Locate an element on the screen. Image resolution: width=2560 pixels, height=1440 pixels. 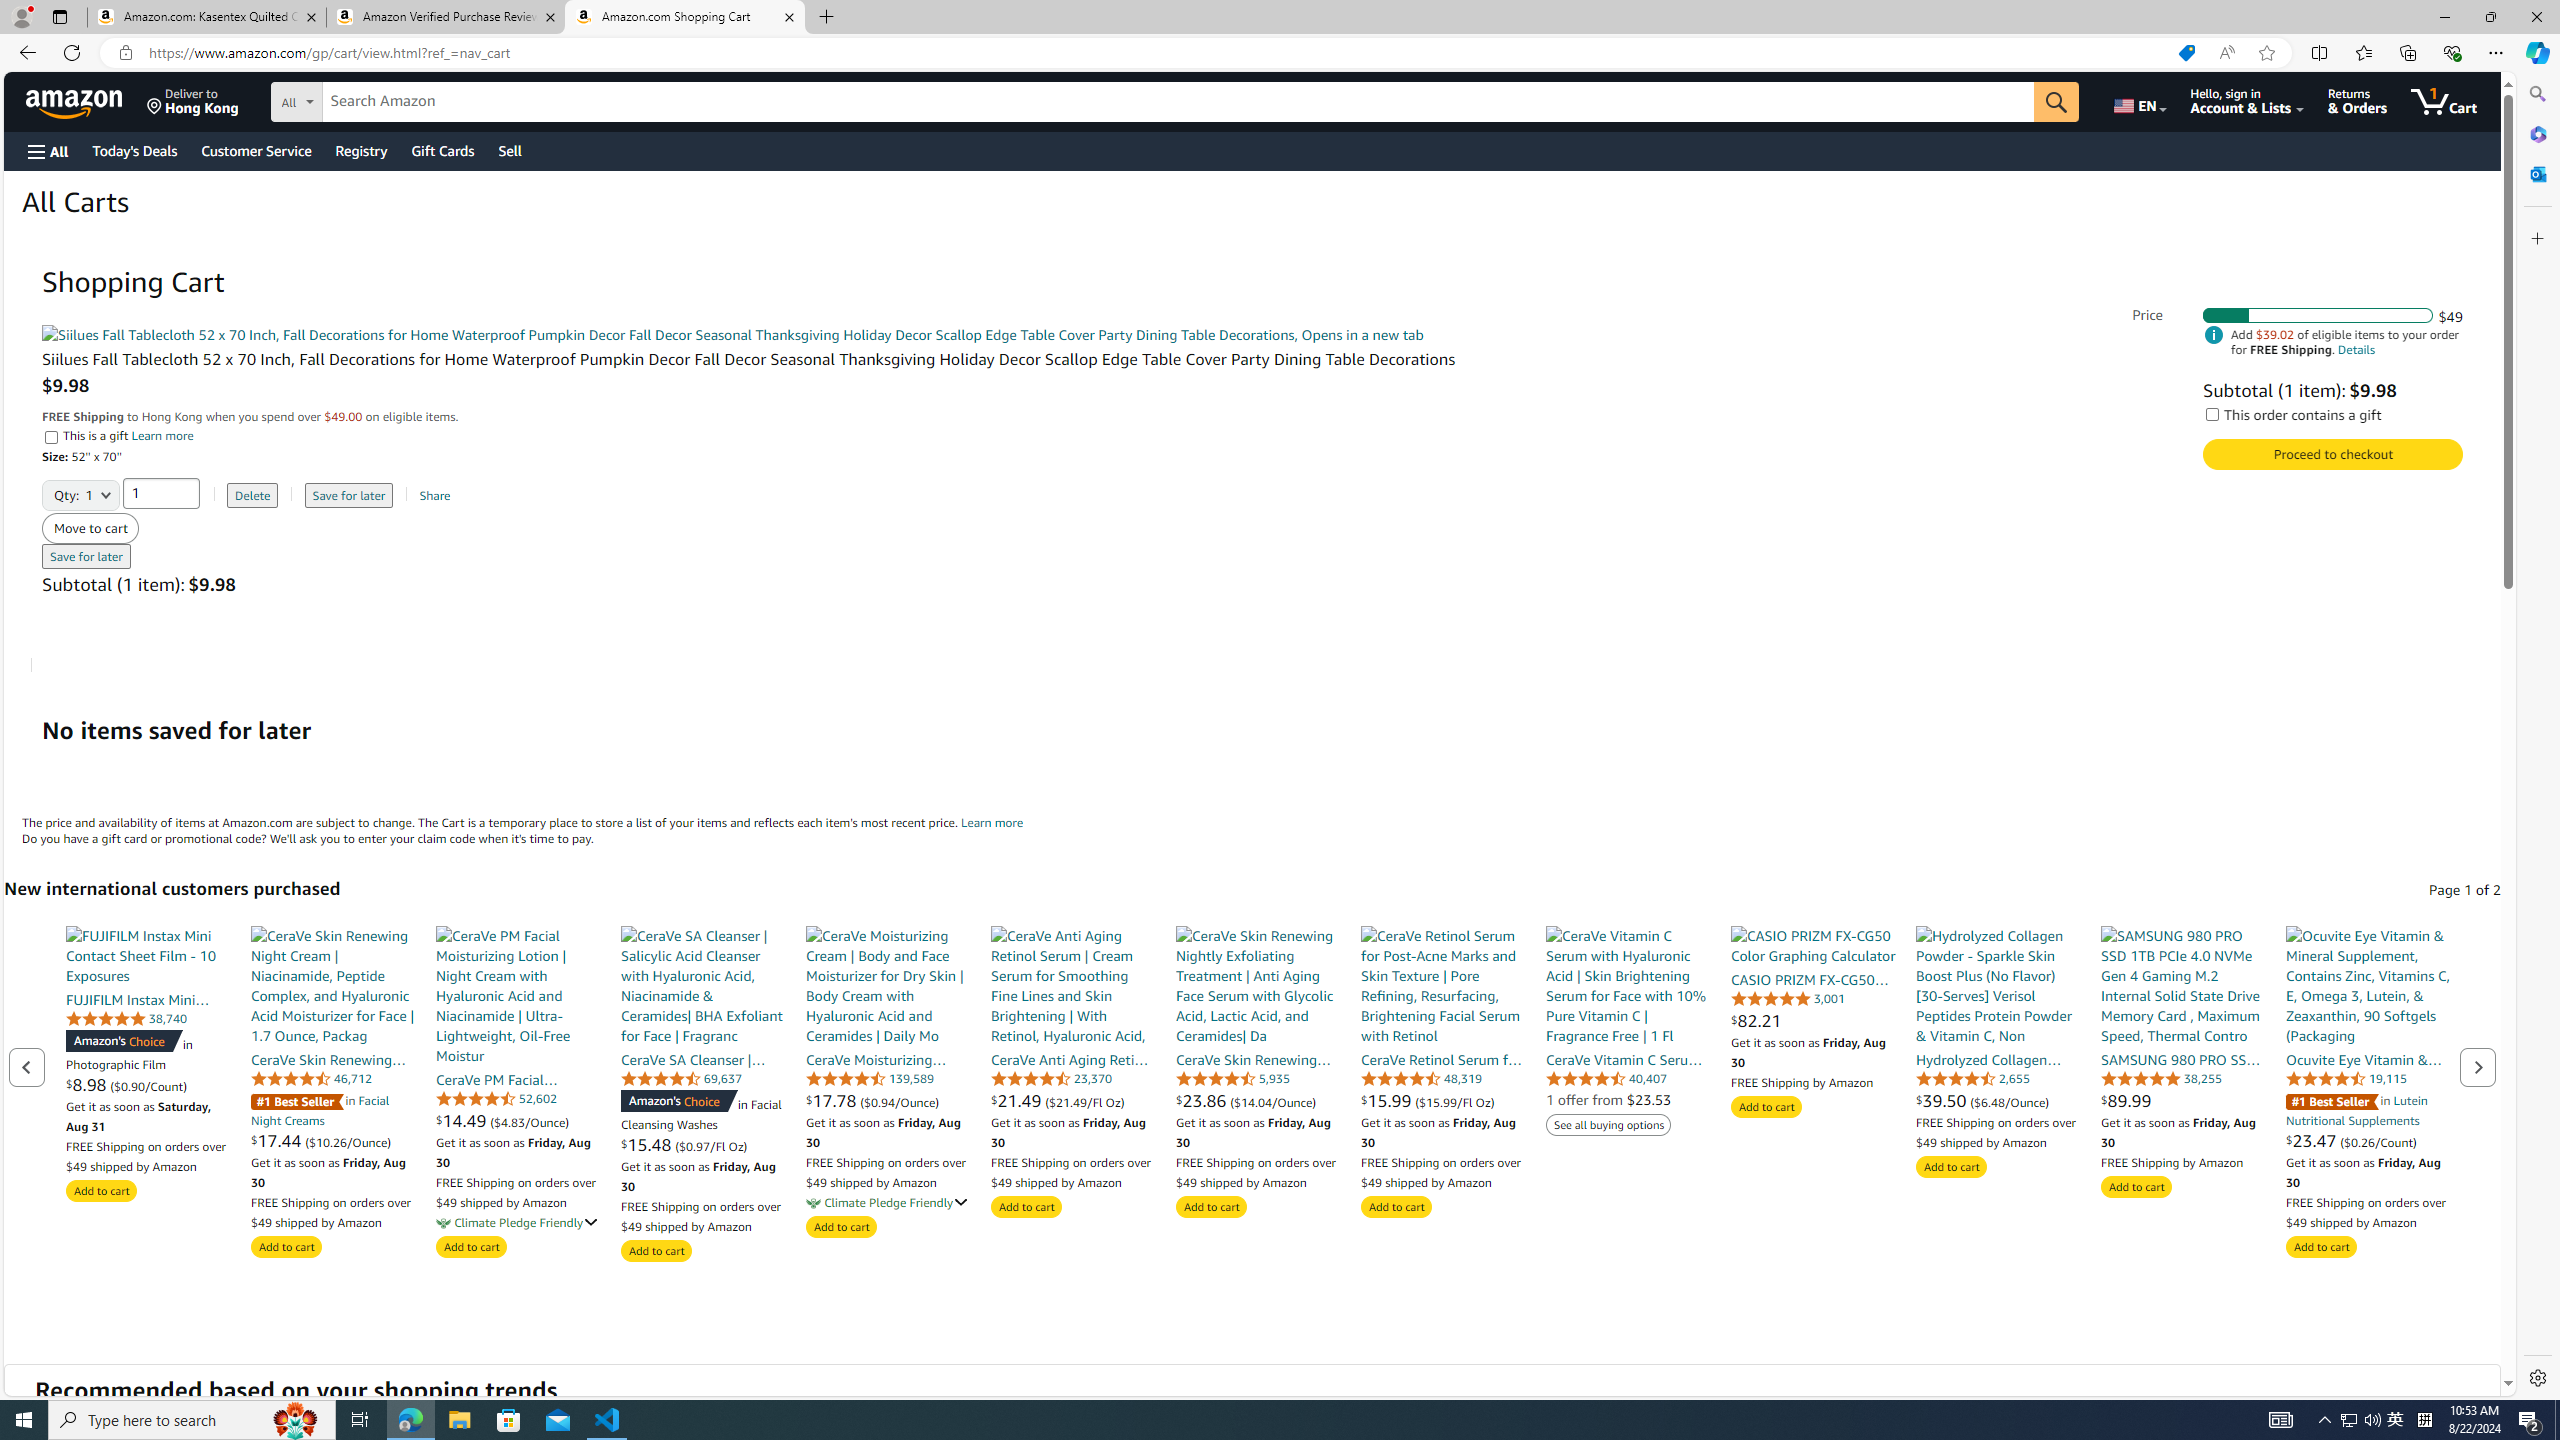
$17.44  is located at coordinates (278, 1140).